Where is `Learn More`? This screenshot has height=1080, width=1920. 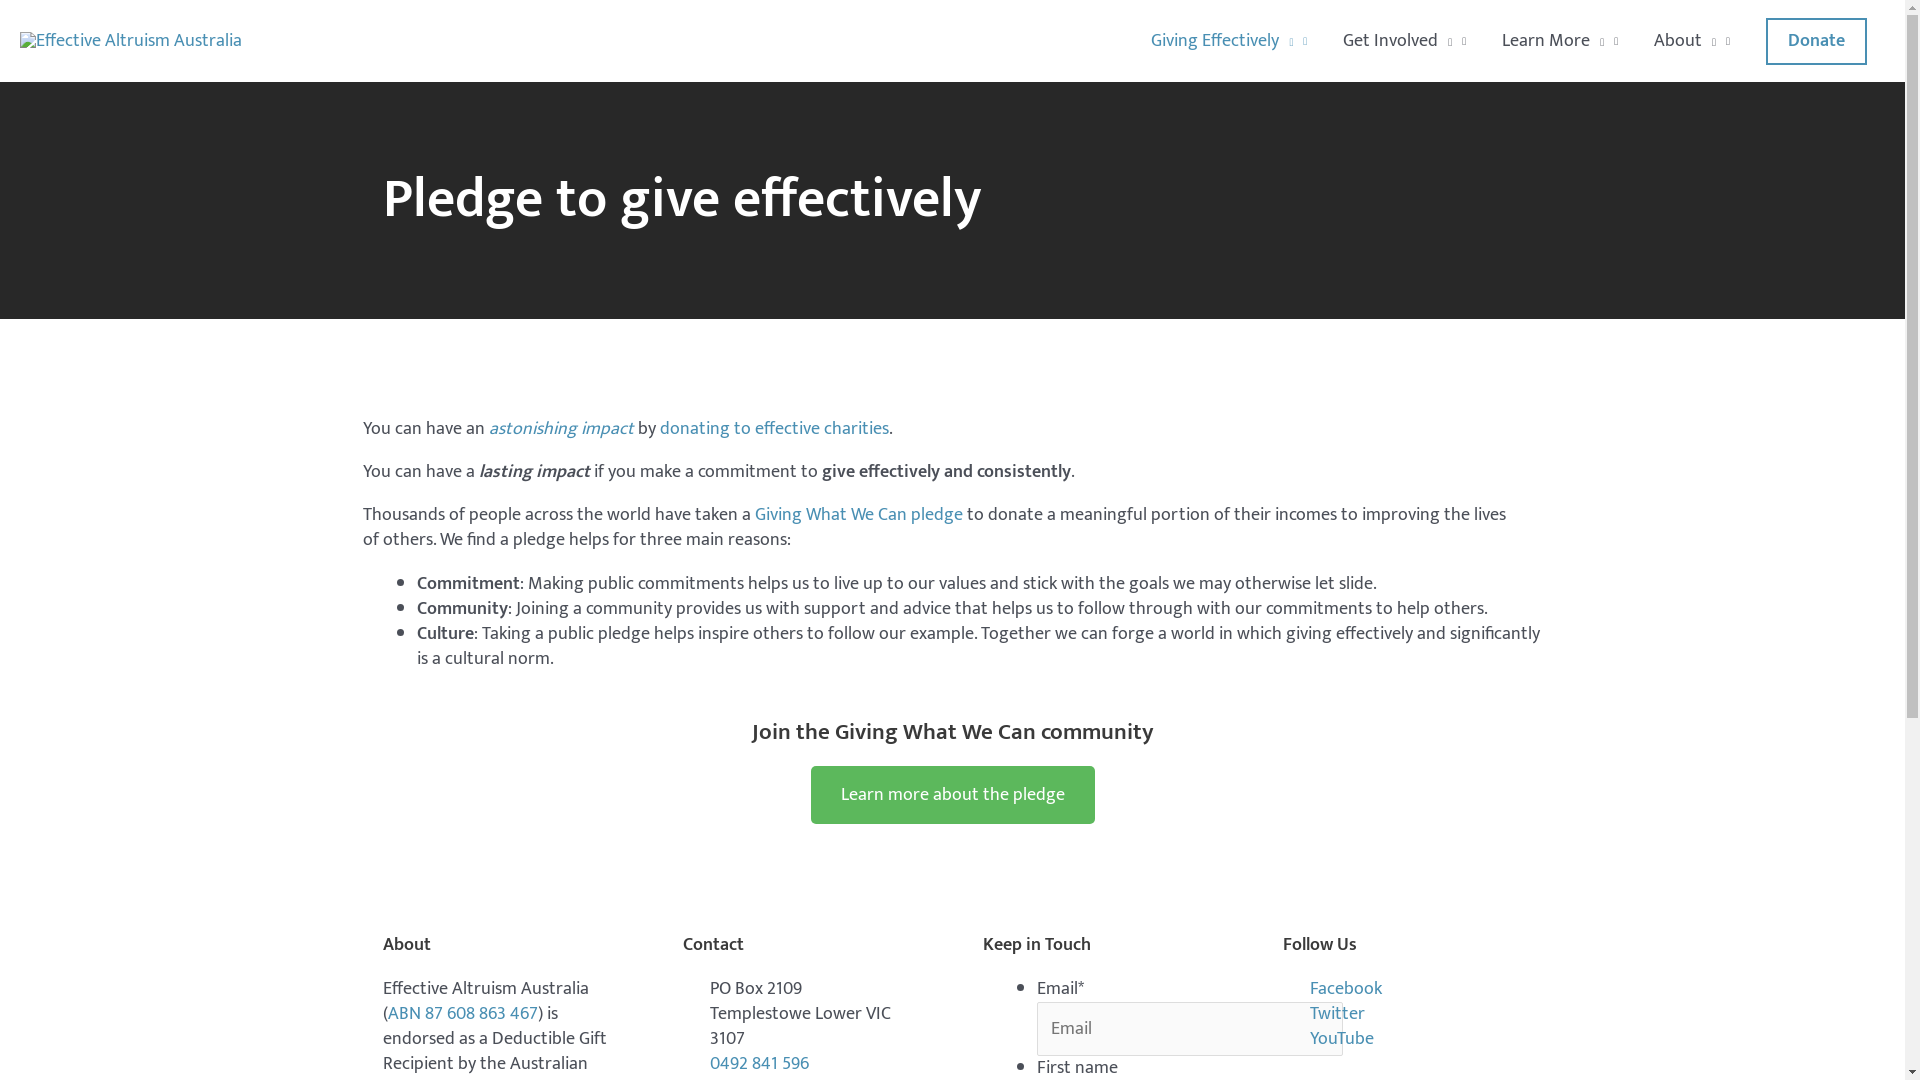 Learn More is located at coordinates (1560, 41).